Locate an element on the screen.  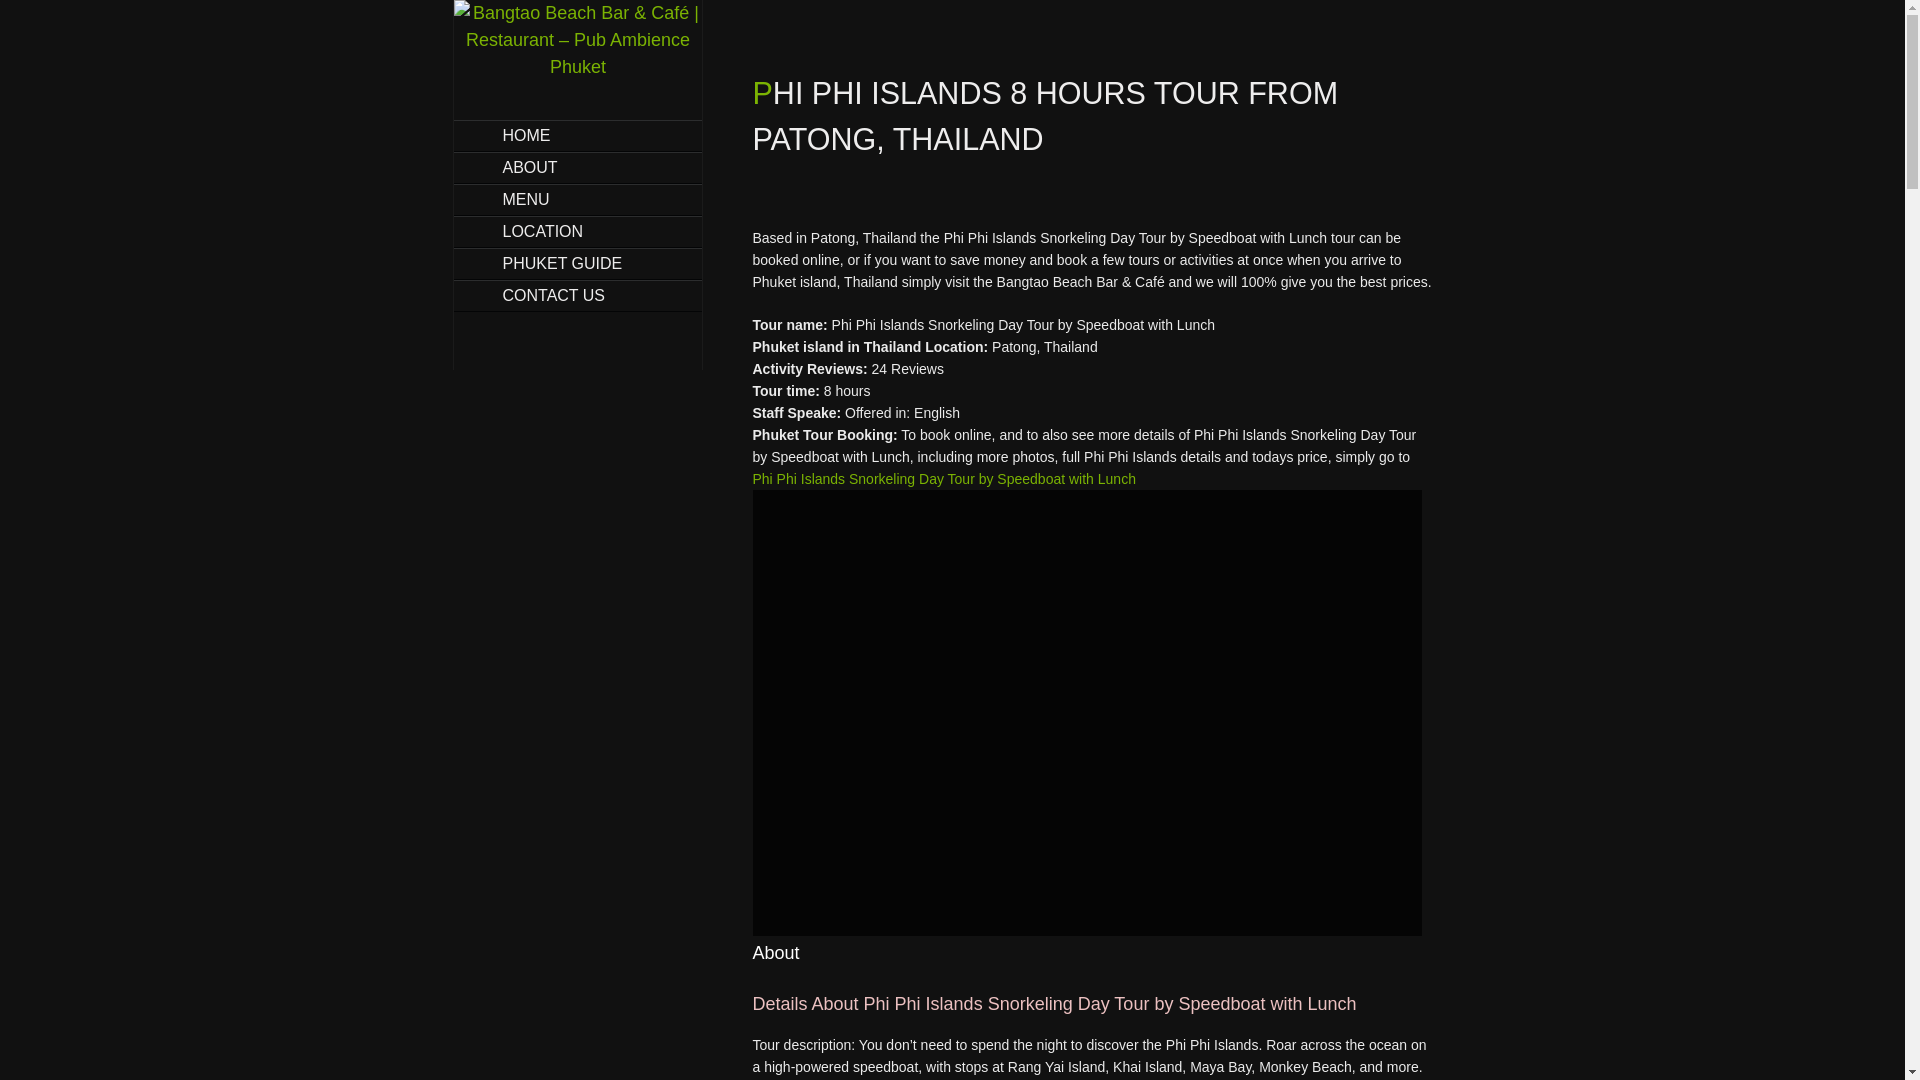
CONTACT US is located at coordinates (578, 296).